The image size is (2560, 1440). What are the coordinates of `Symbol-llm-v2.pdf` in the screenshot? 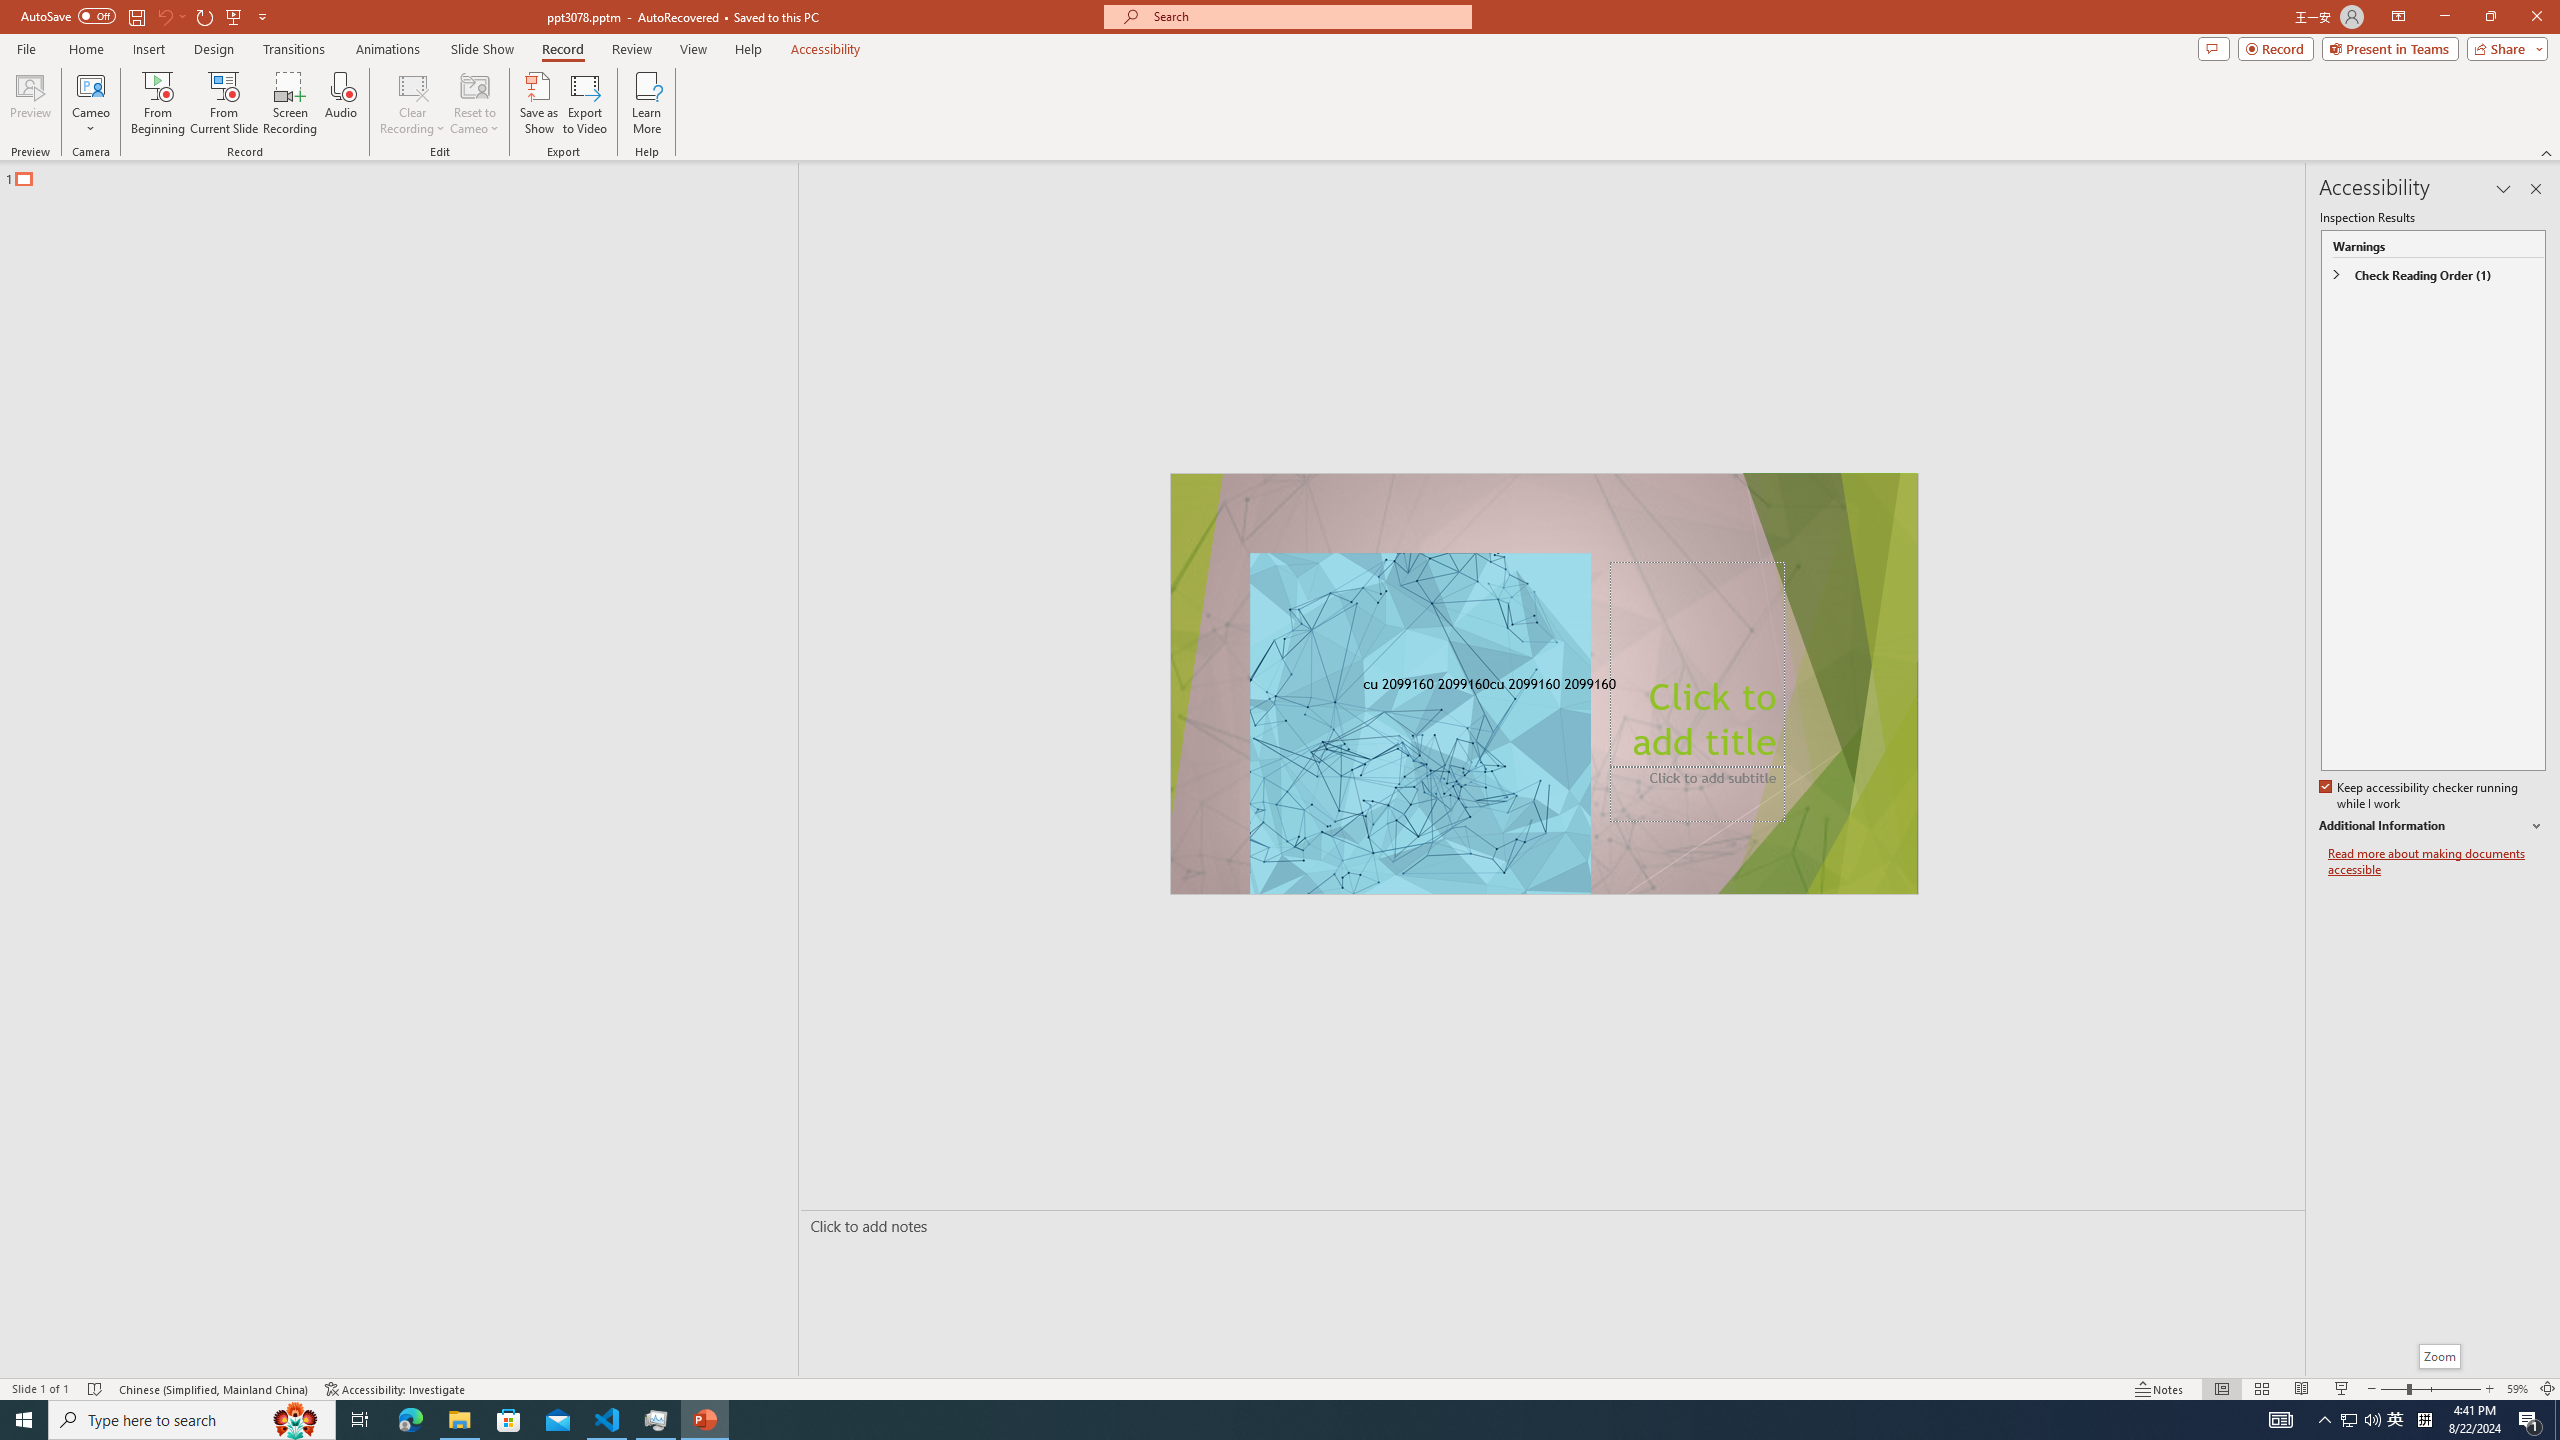 It's located at (2242, 181).